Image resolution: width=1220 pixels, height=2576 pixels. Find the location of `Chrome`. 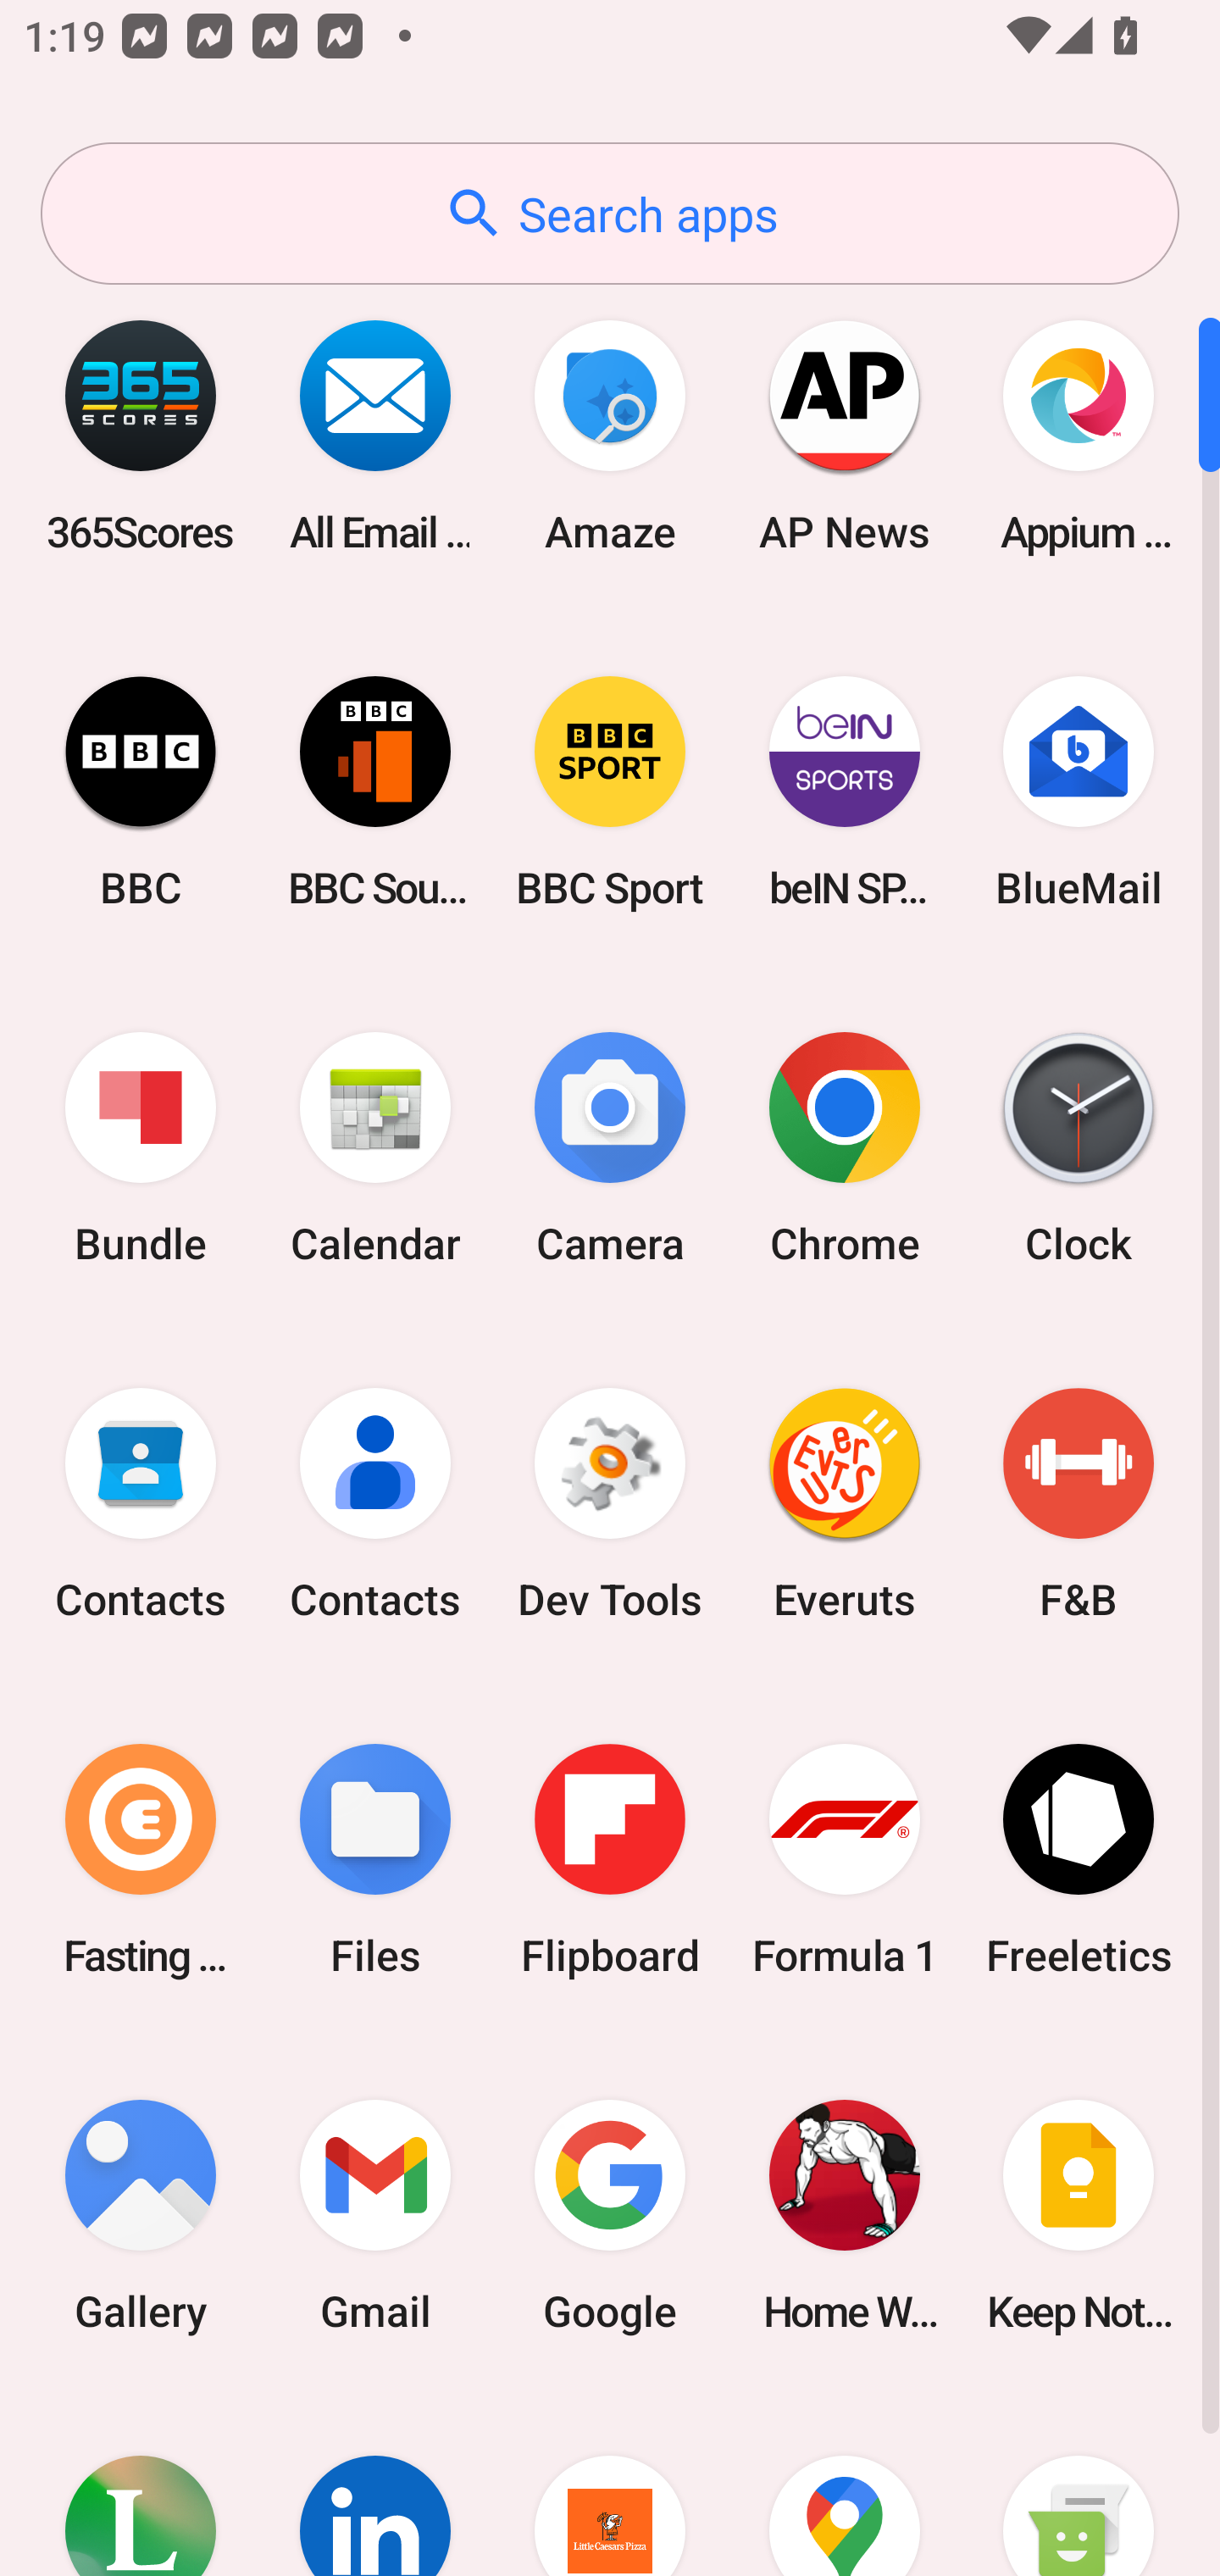

Chrome is located at coordinates (844, 1149).